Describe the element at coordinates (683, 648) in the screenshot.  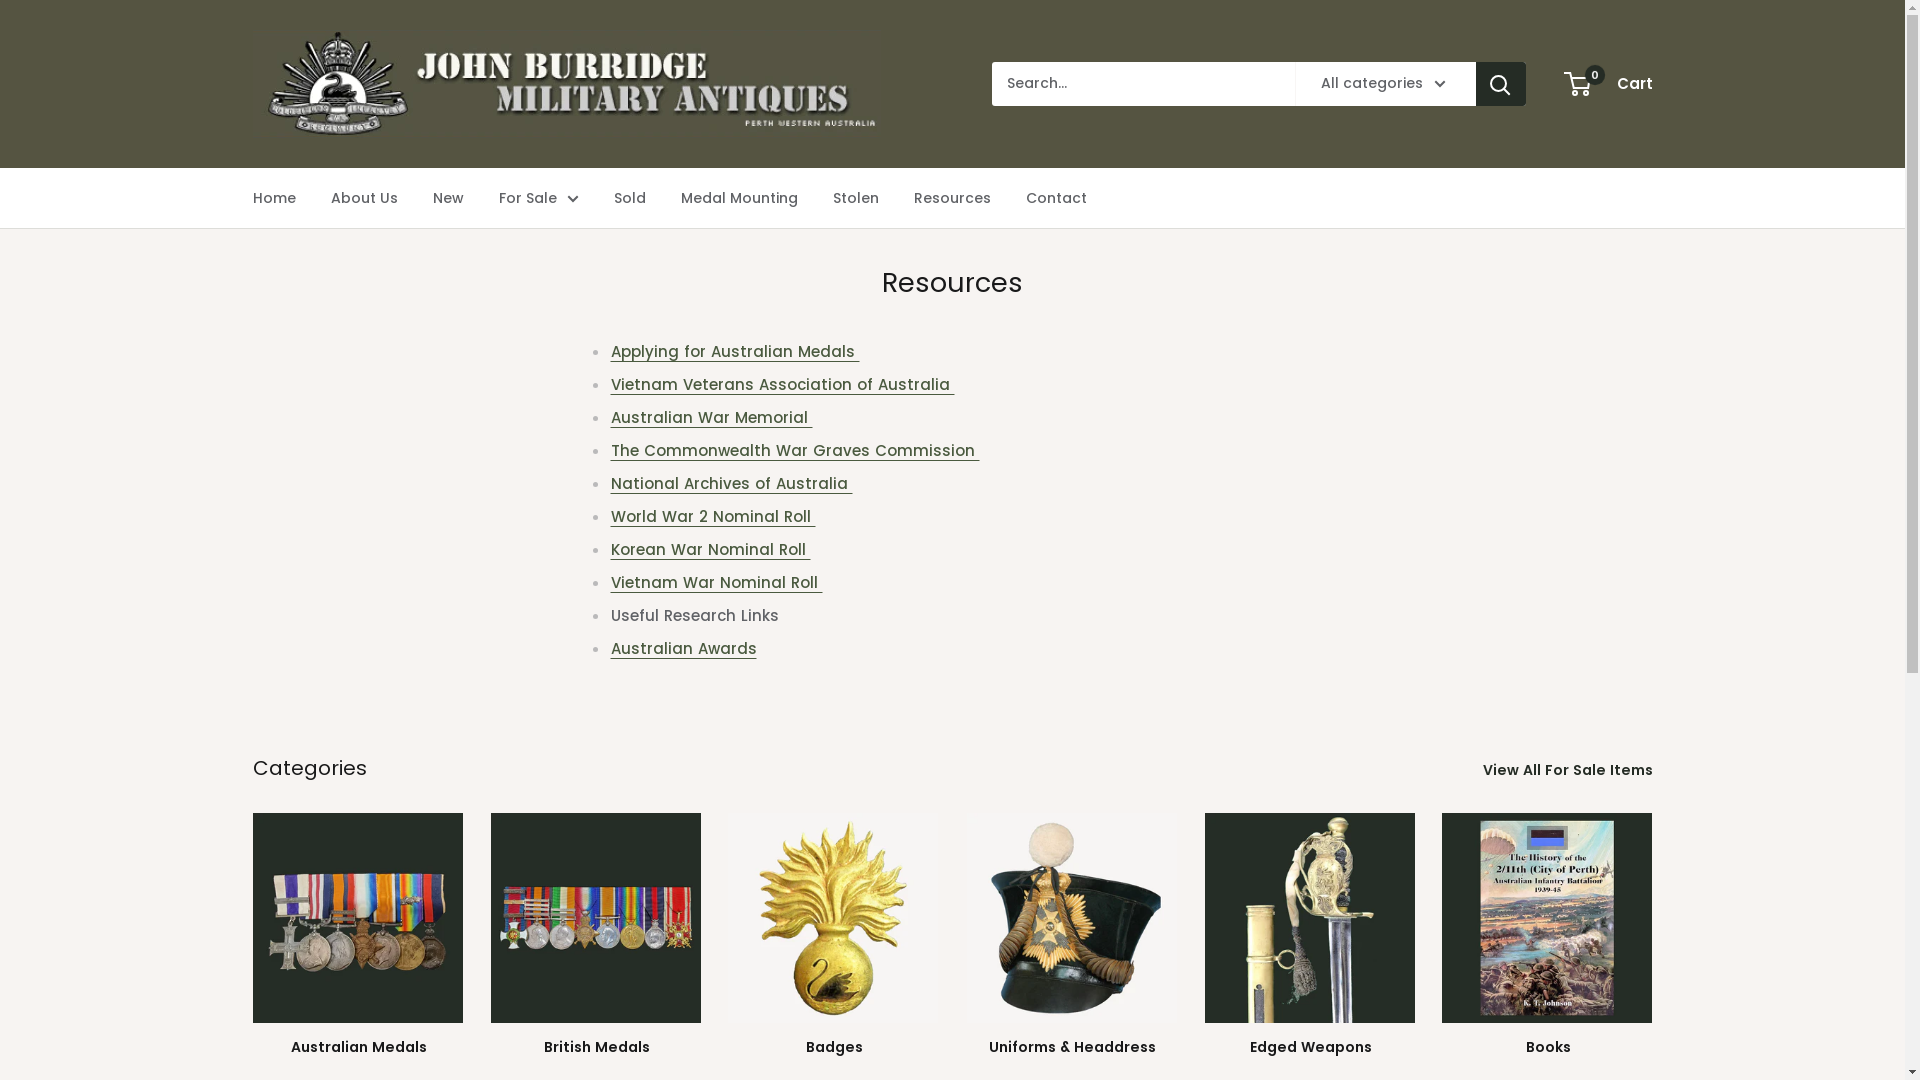
I see `Australian Awards` at that location.